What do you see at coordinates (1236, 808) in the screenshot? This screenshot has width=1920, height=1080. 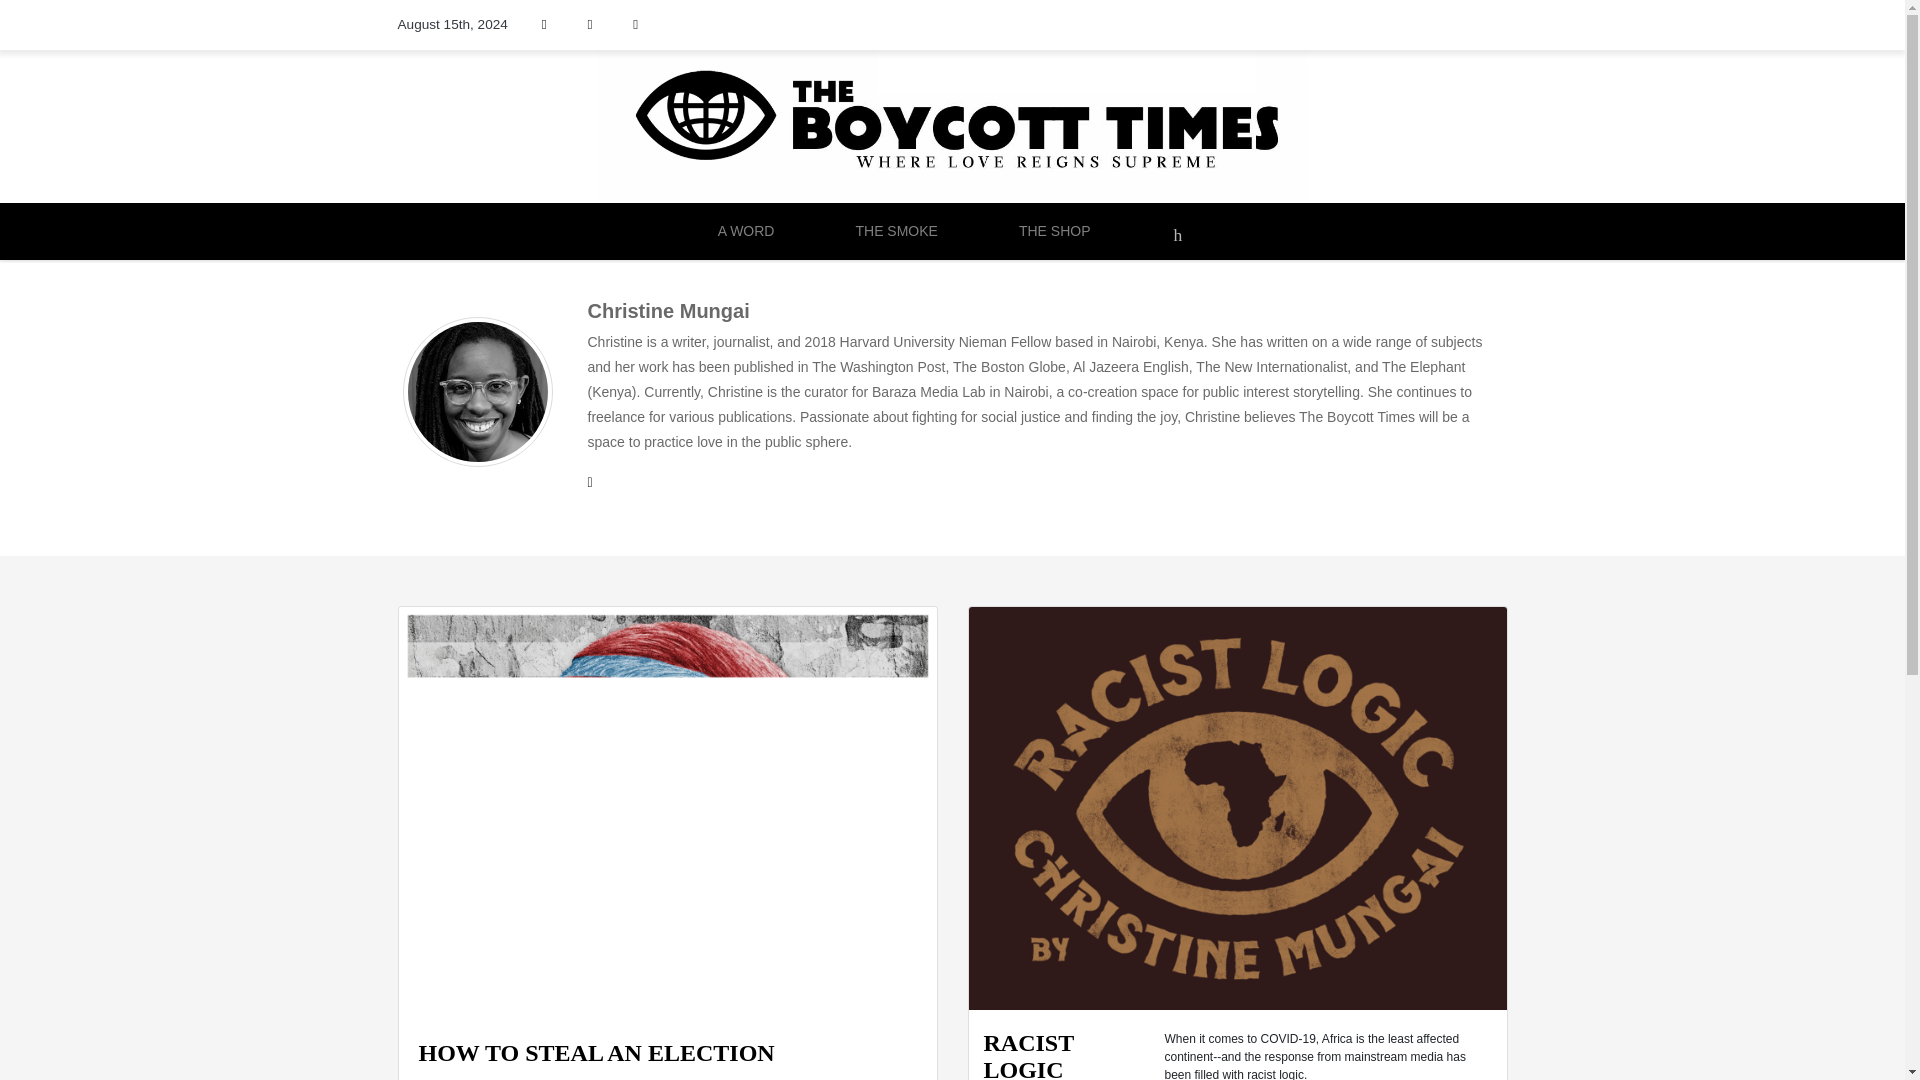 I see `RACIST LOGIC` at bounding box center [1236, 808].